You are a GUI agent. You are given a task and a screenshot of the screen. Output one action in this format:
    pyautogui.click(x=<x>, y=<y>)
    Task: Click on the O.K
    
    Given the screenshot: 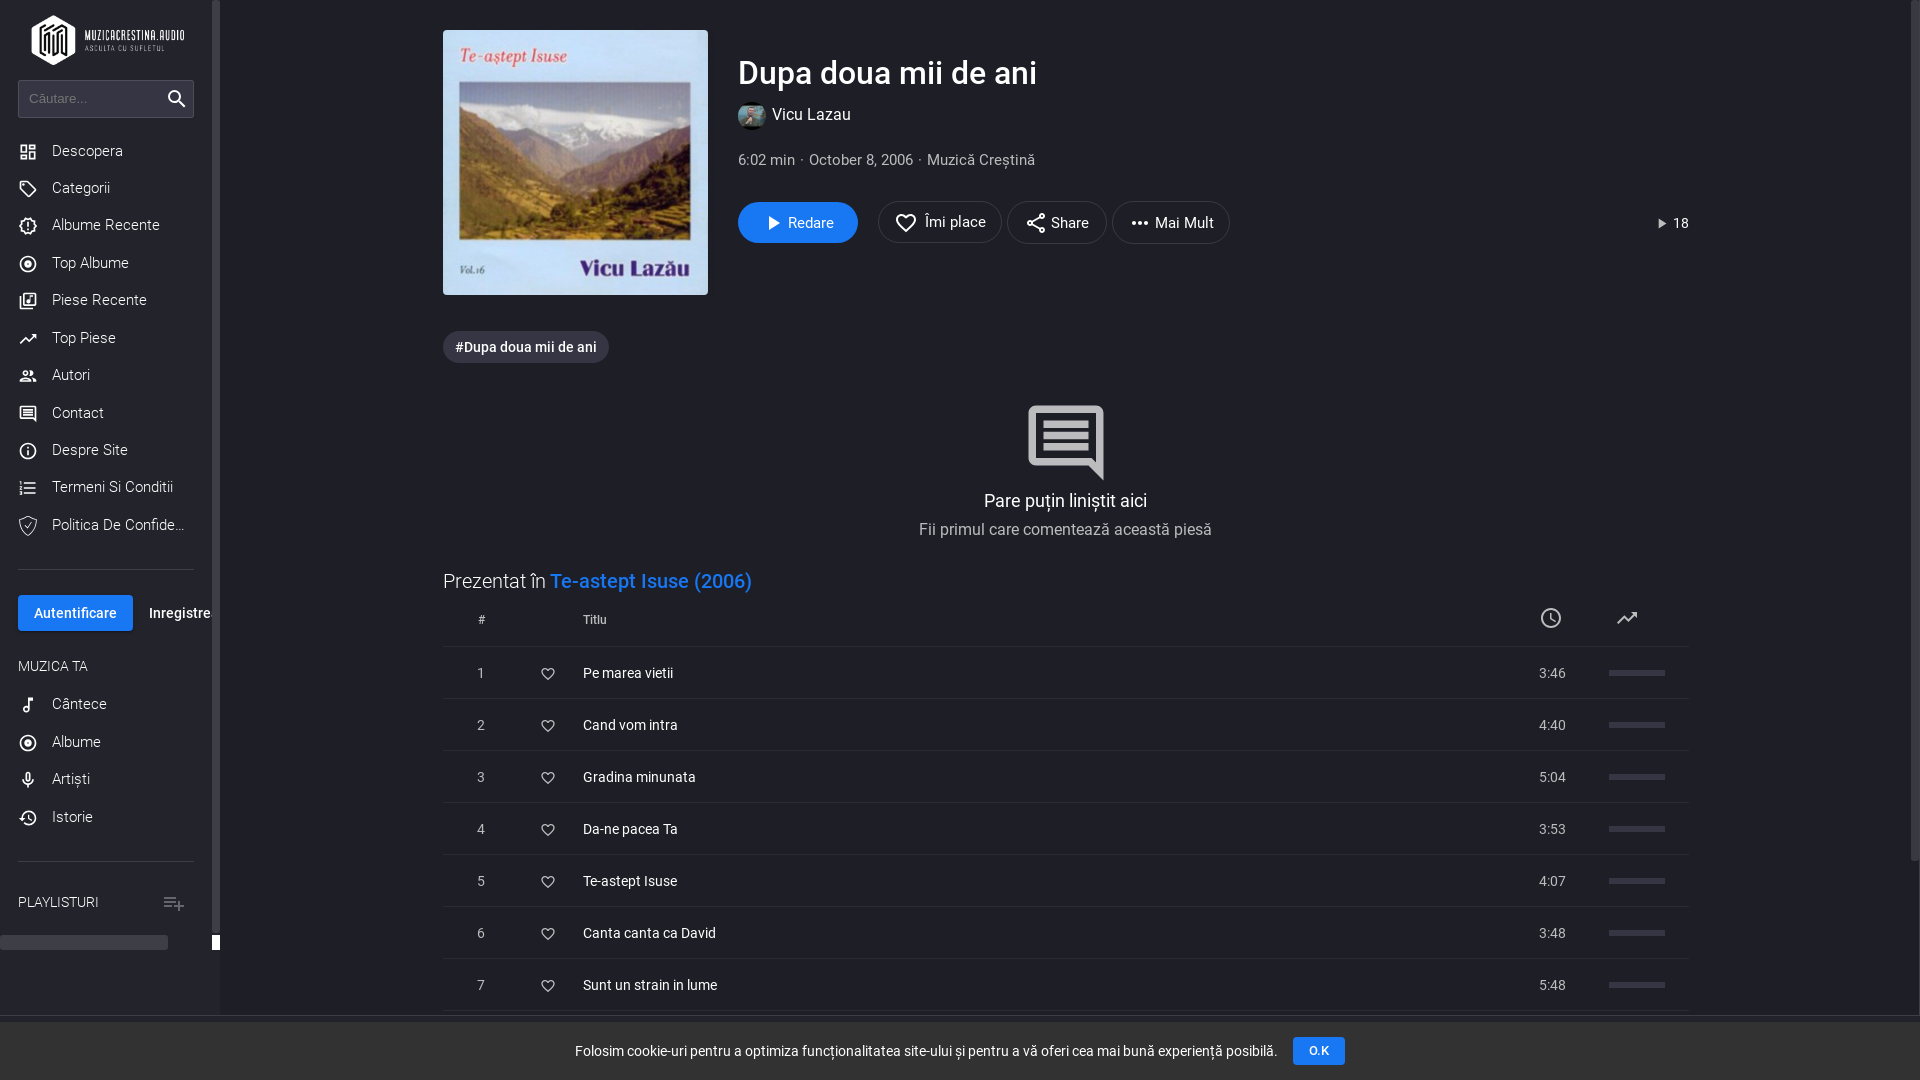 What is the action you would take?
    pyautogui.click(x=1319, y=1051)
    